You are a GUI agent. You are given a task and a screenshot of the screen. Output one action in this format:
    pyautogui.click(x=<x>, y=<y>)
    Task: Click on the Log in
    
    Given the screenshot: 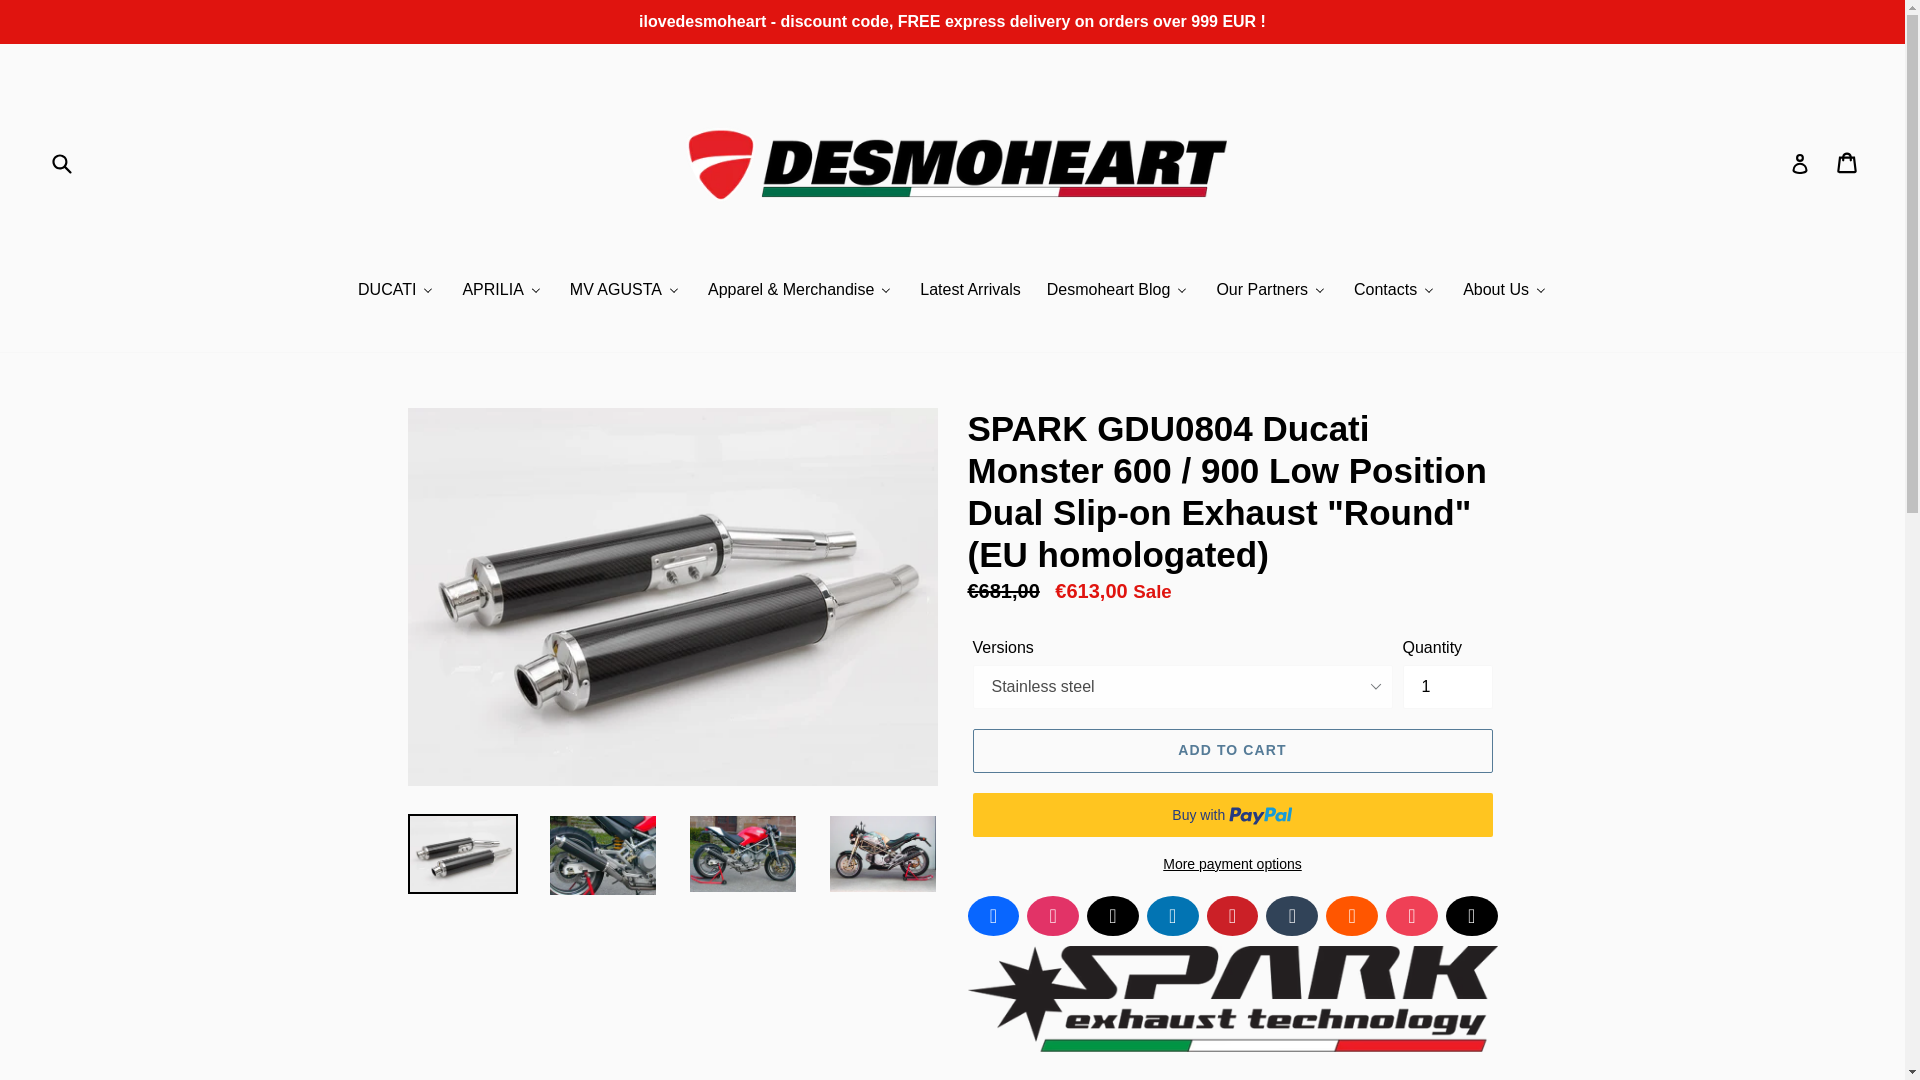 What is the action you would take?
    pyautogui.click(x=1800, y=162)
    